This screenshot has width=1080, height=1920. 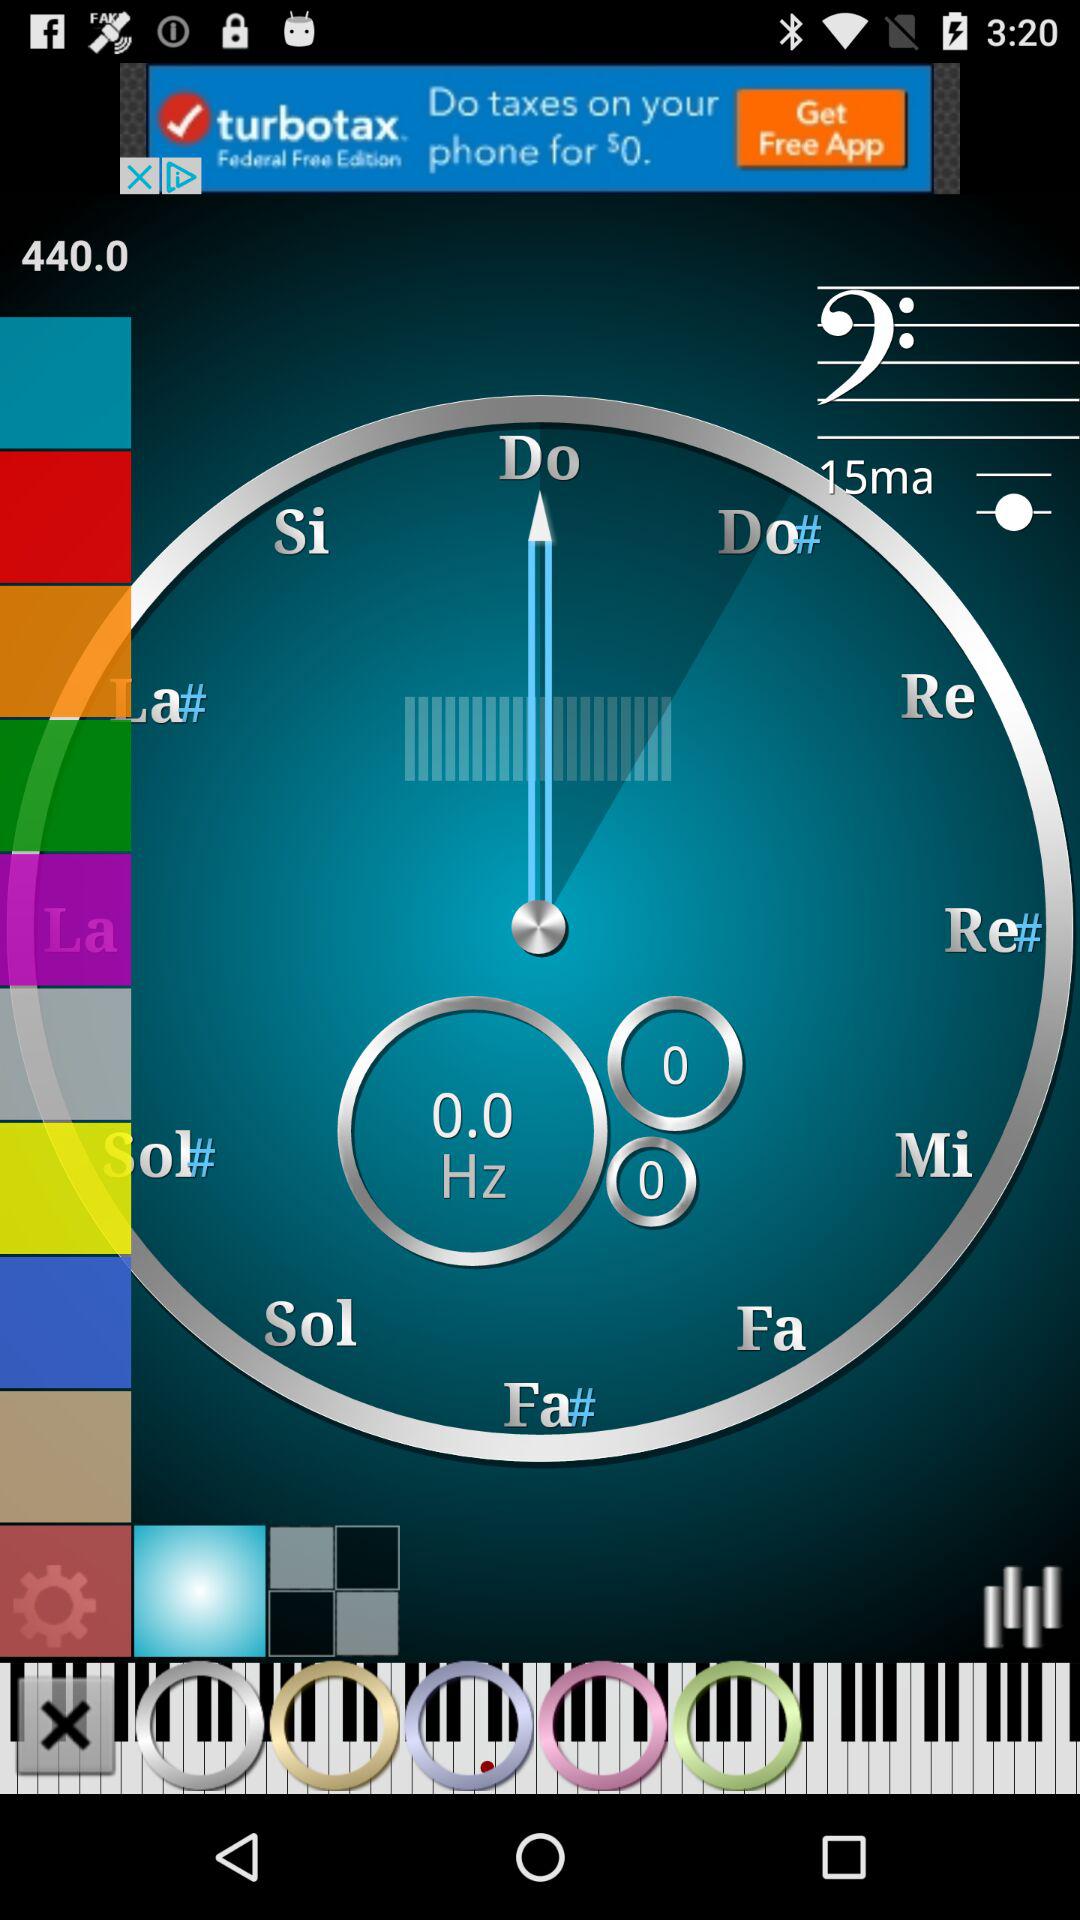 What do you see at coordinates (334, 1725) in the screenshot?
I see `click keys` at bounding box center [334, 1725].